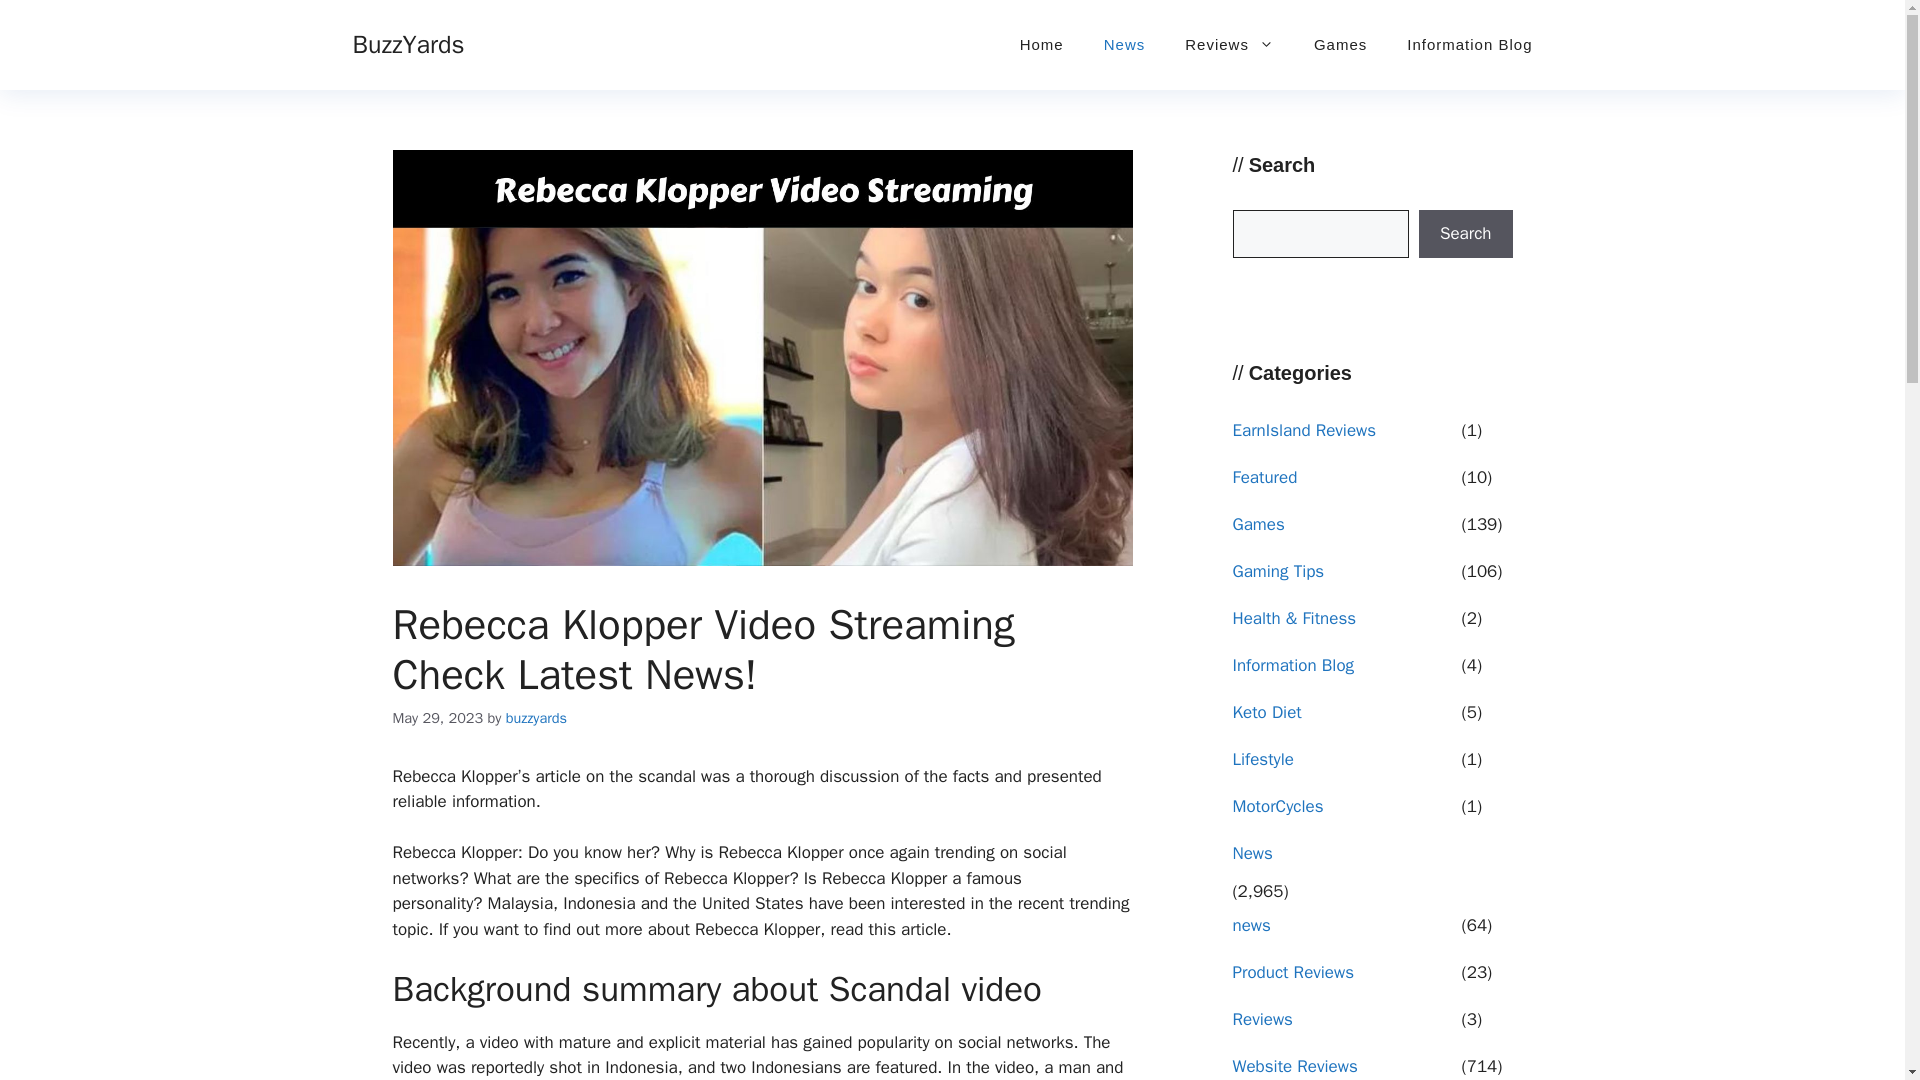 The width and height of the screenshot is (1920, 1080). What do you see at coordinates (1344, 812) in the screenshot?
I see `MotorCycles` at bounding box center [1344, 812].